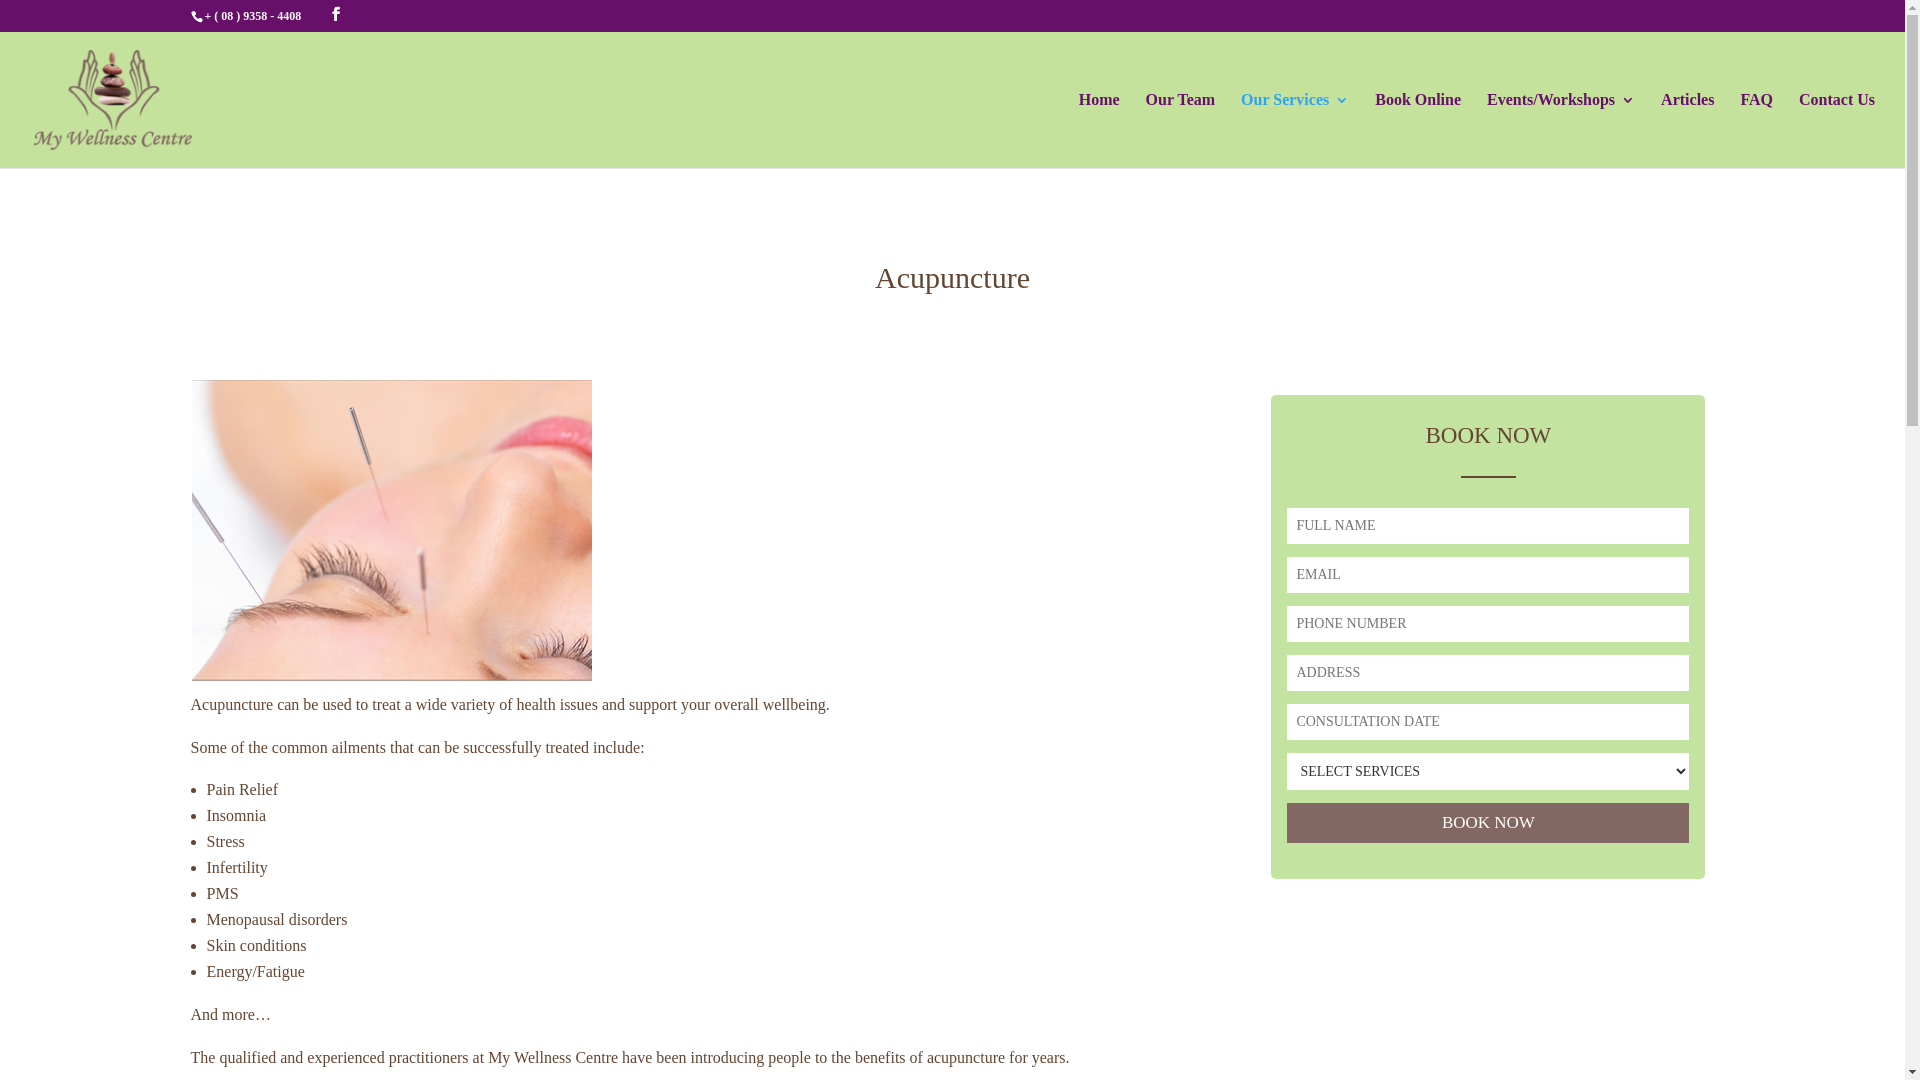 This screenshot has width=1920, height=1080. What do you see at coordinates (1756, 130) in the screenshot?
I see `FAQ` at bounding box center [1756, 130].